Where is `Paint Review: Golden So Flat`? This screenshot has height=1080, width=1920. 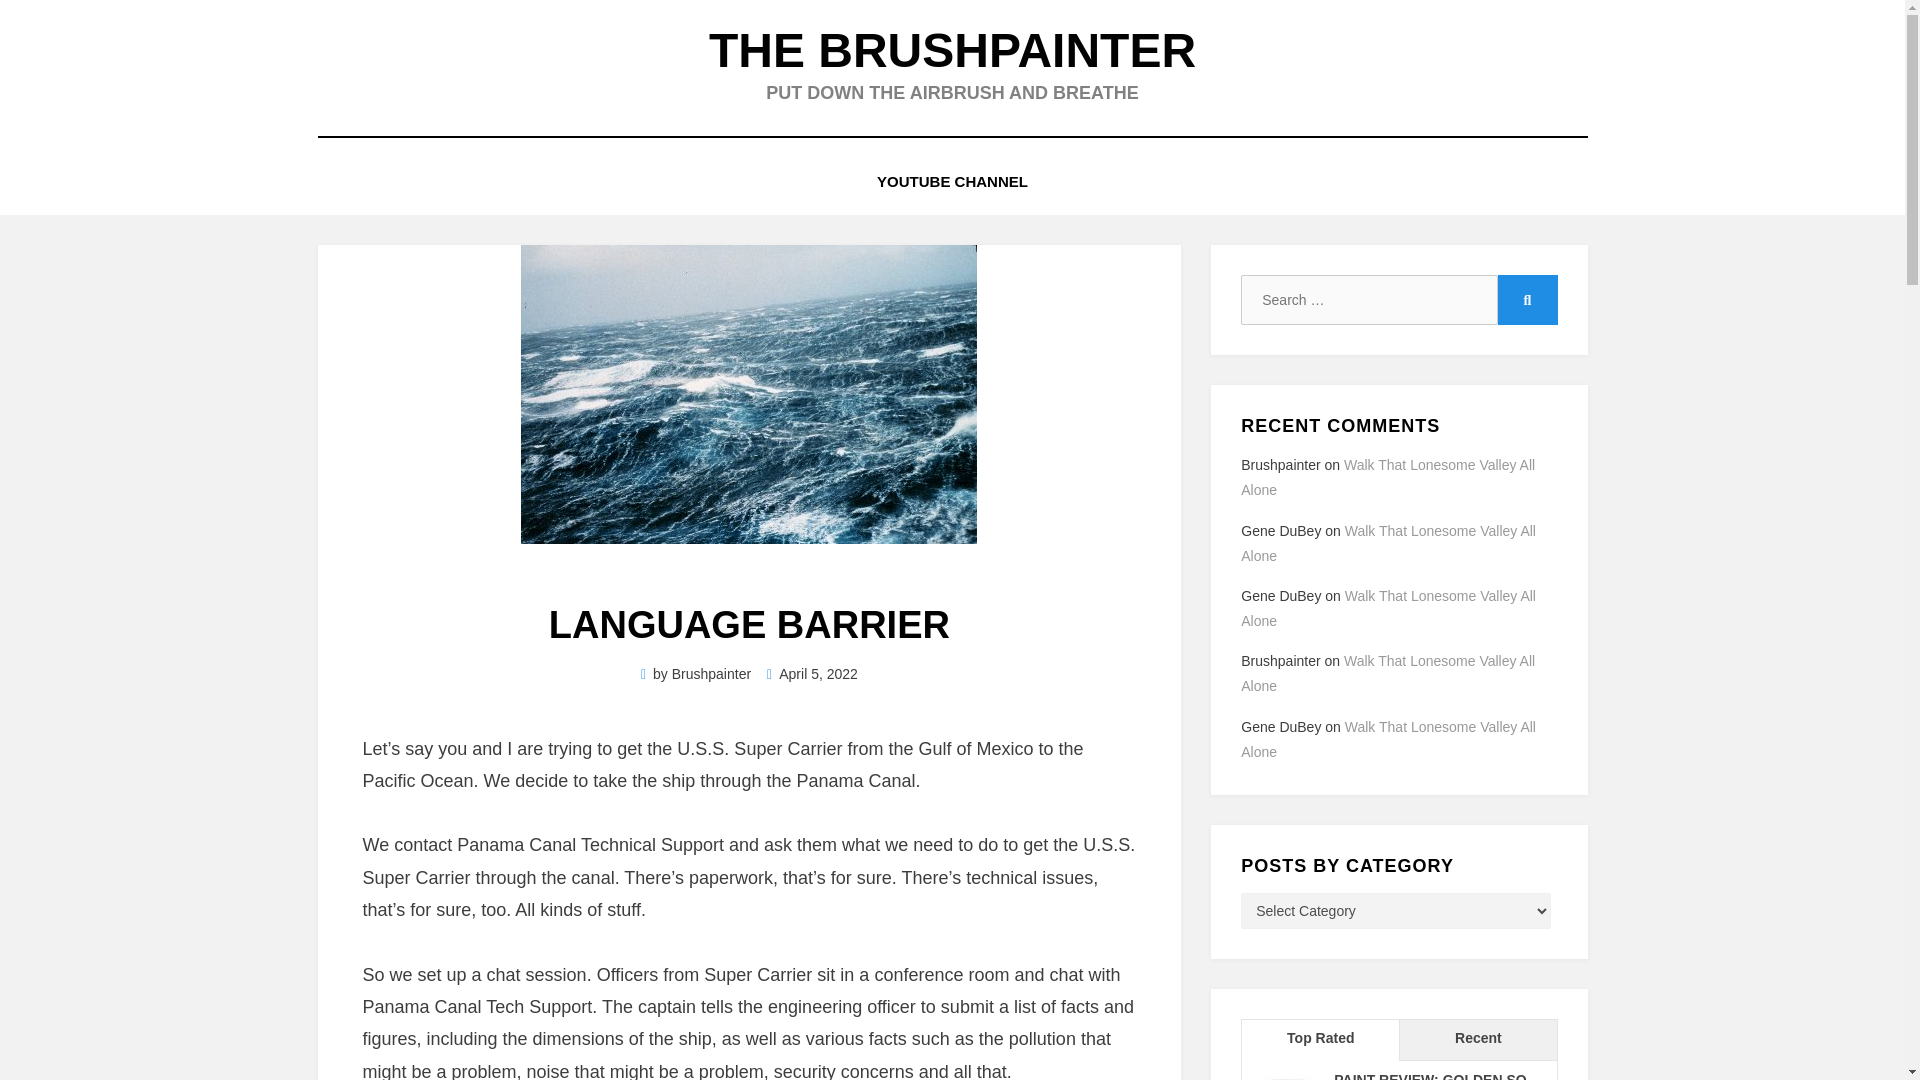
Paint Review: Golden So Flat is located at coordinates (1430, 1076).